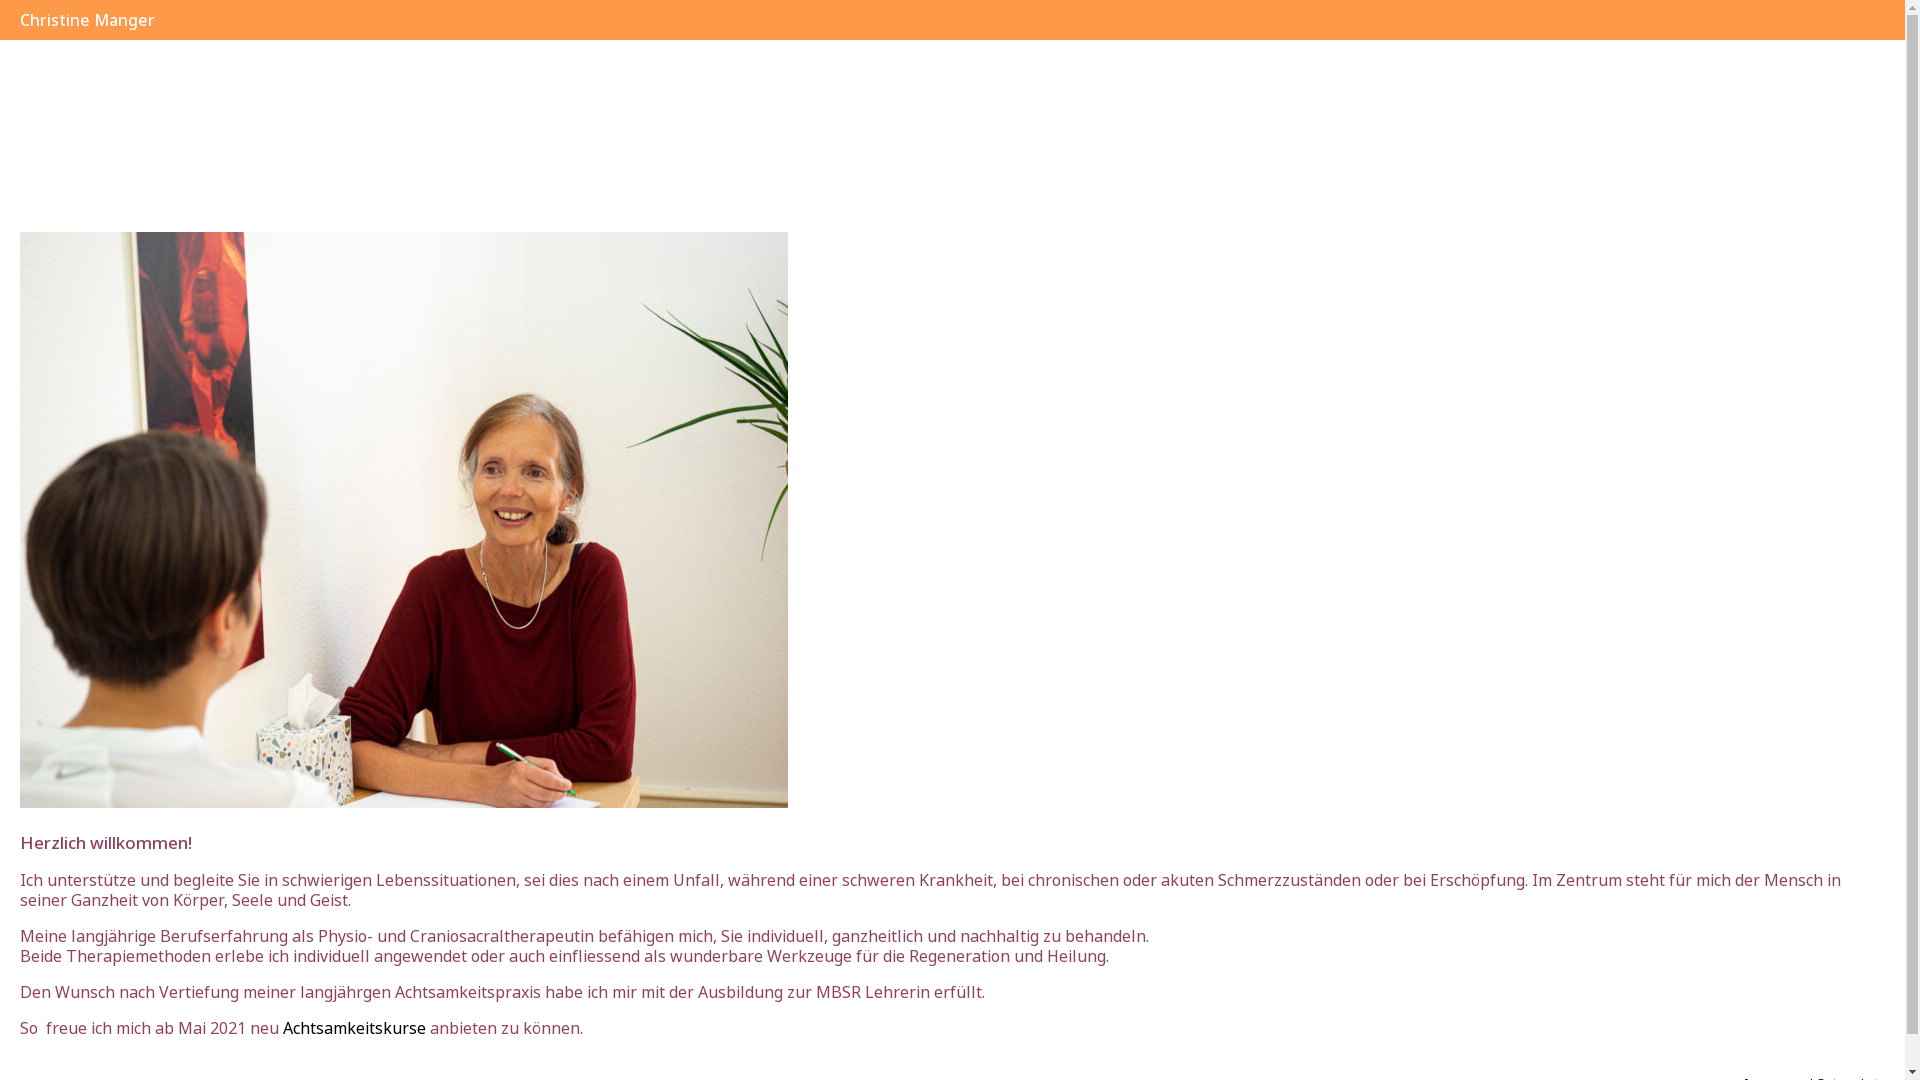 This screenshot has width=1920, height=1080. What do you see at coordinates (952, 20) in the screenshot?
I see `Christine Manger` at bounding box center [952, 20].